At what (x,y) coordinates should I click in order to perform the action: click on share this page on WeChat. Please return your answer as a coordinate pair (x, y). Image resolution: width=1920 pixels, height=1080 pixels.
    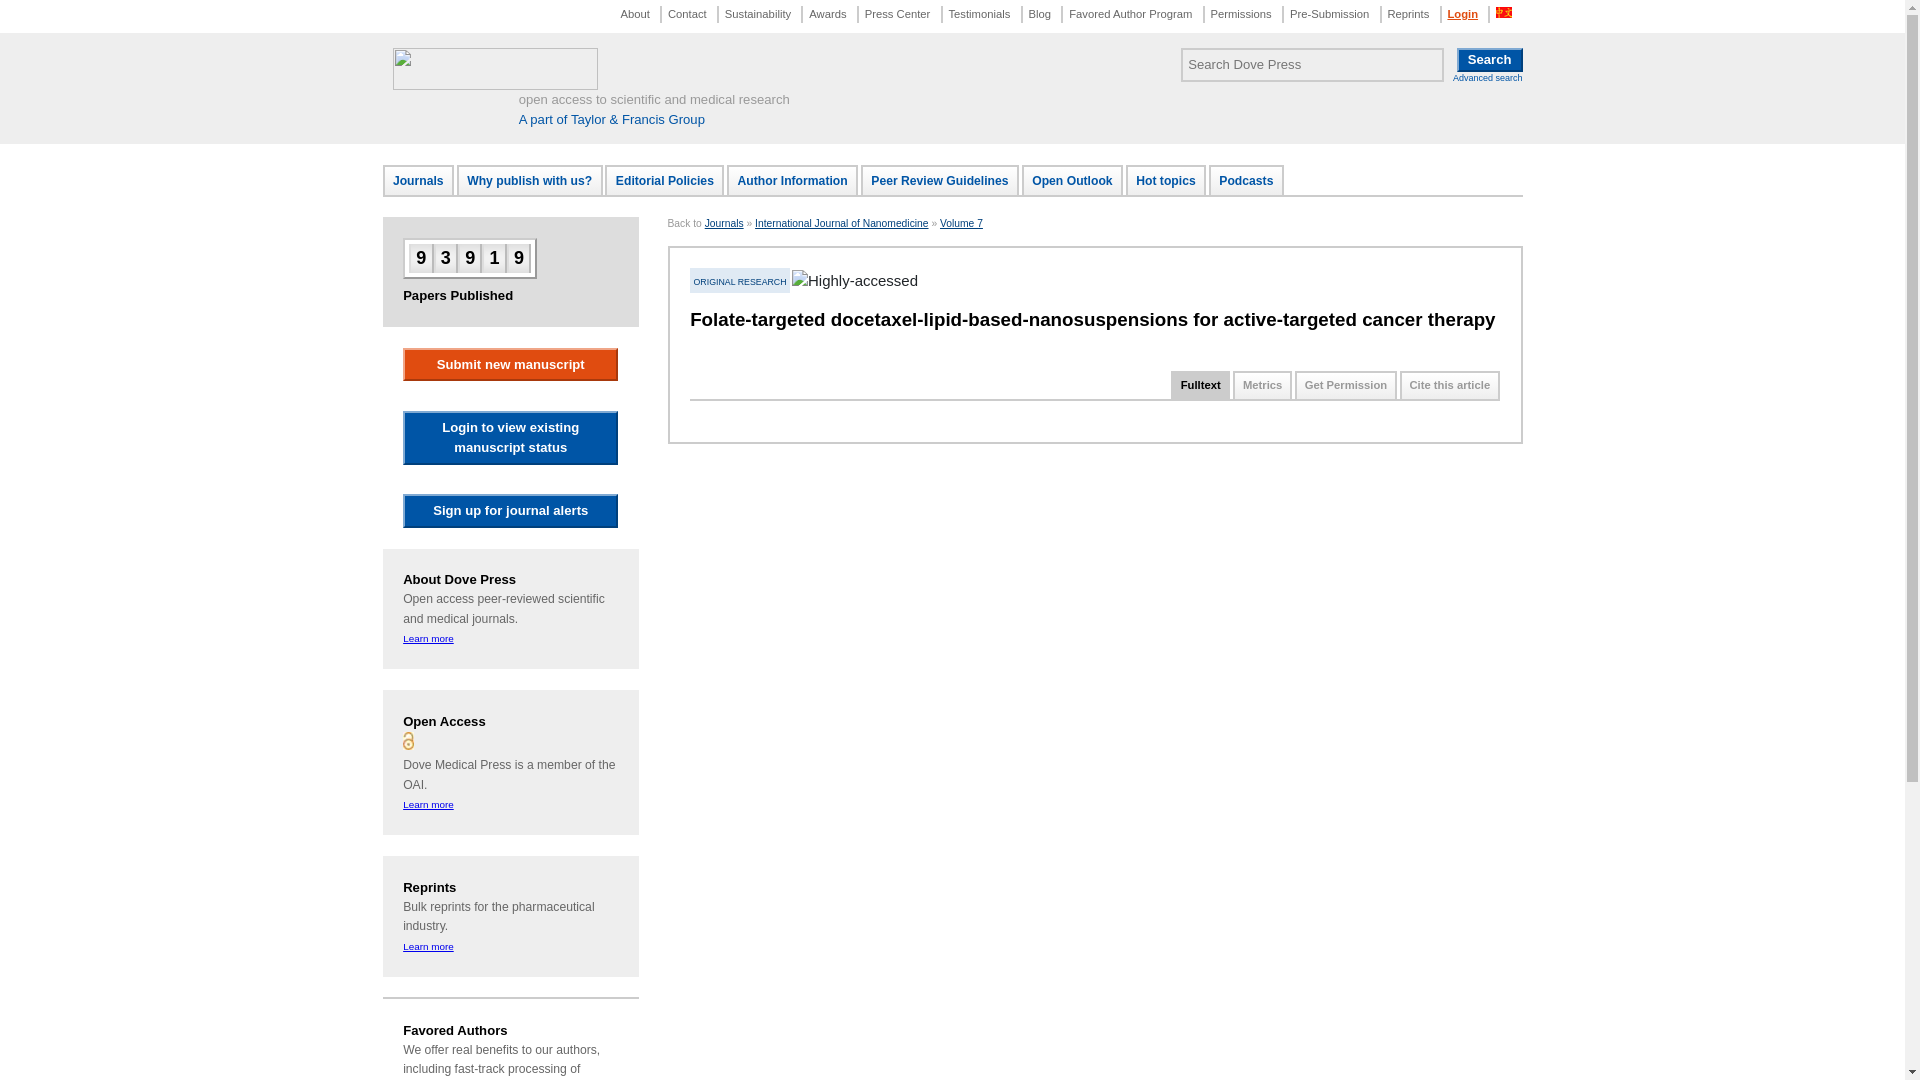
    Looking at the image, I should click on (770, 356).